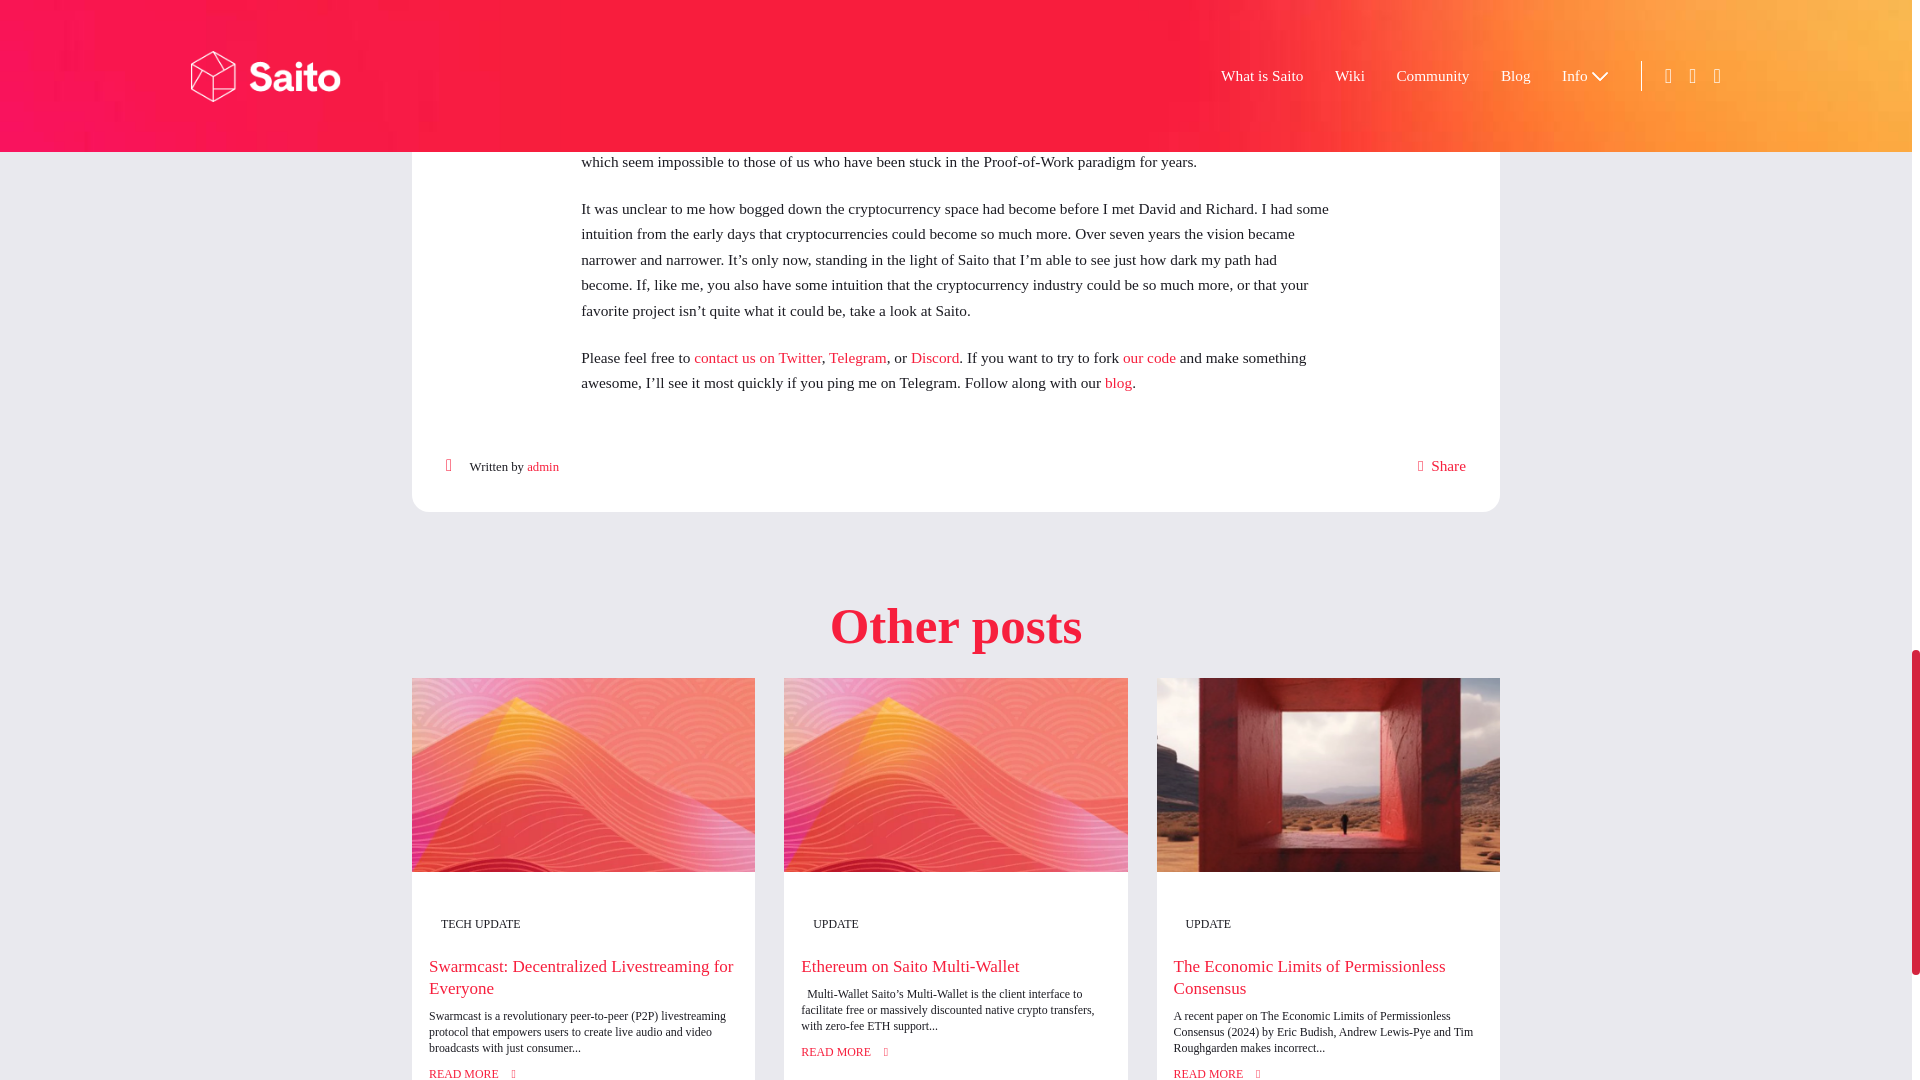  I want to click on admin, so click(639, 930).